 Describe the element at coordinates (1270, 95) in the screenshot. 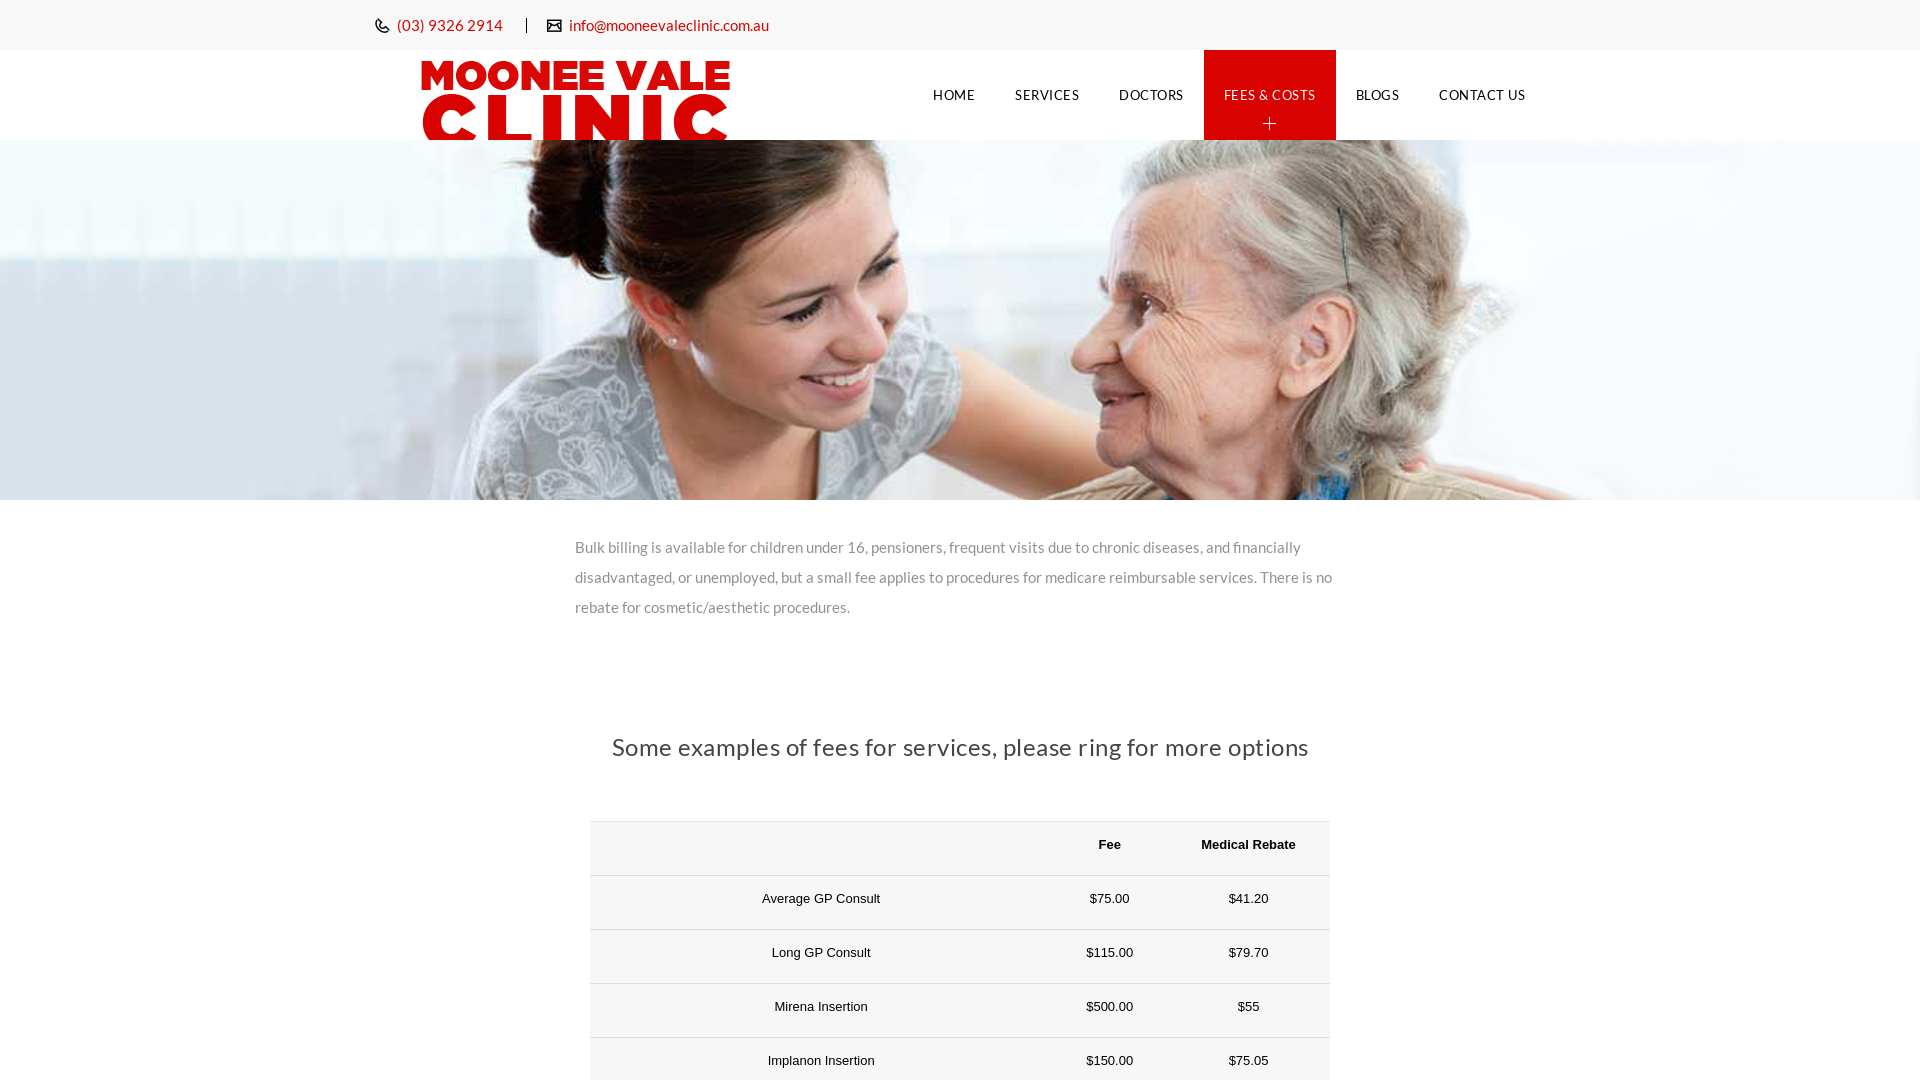

I see `FEES & COSTS` at that location.